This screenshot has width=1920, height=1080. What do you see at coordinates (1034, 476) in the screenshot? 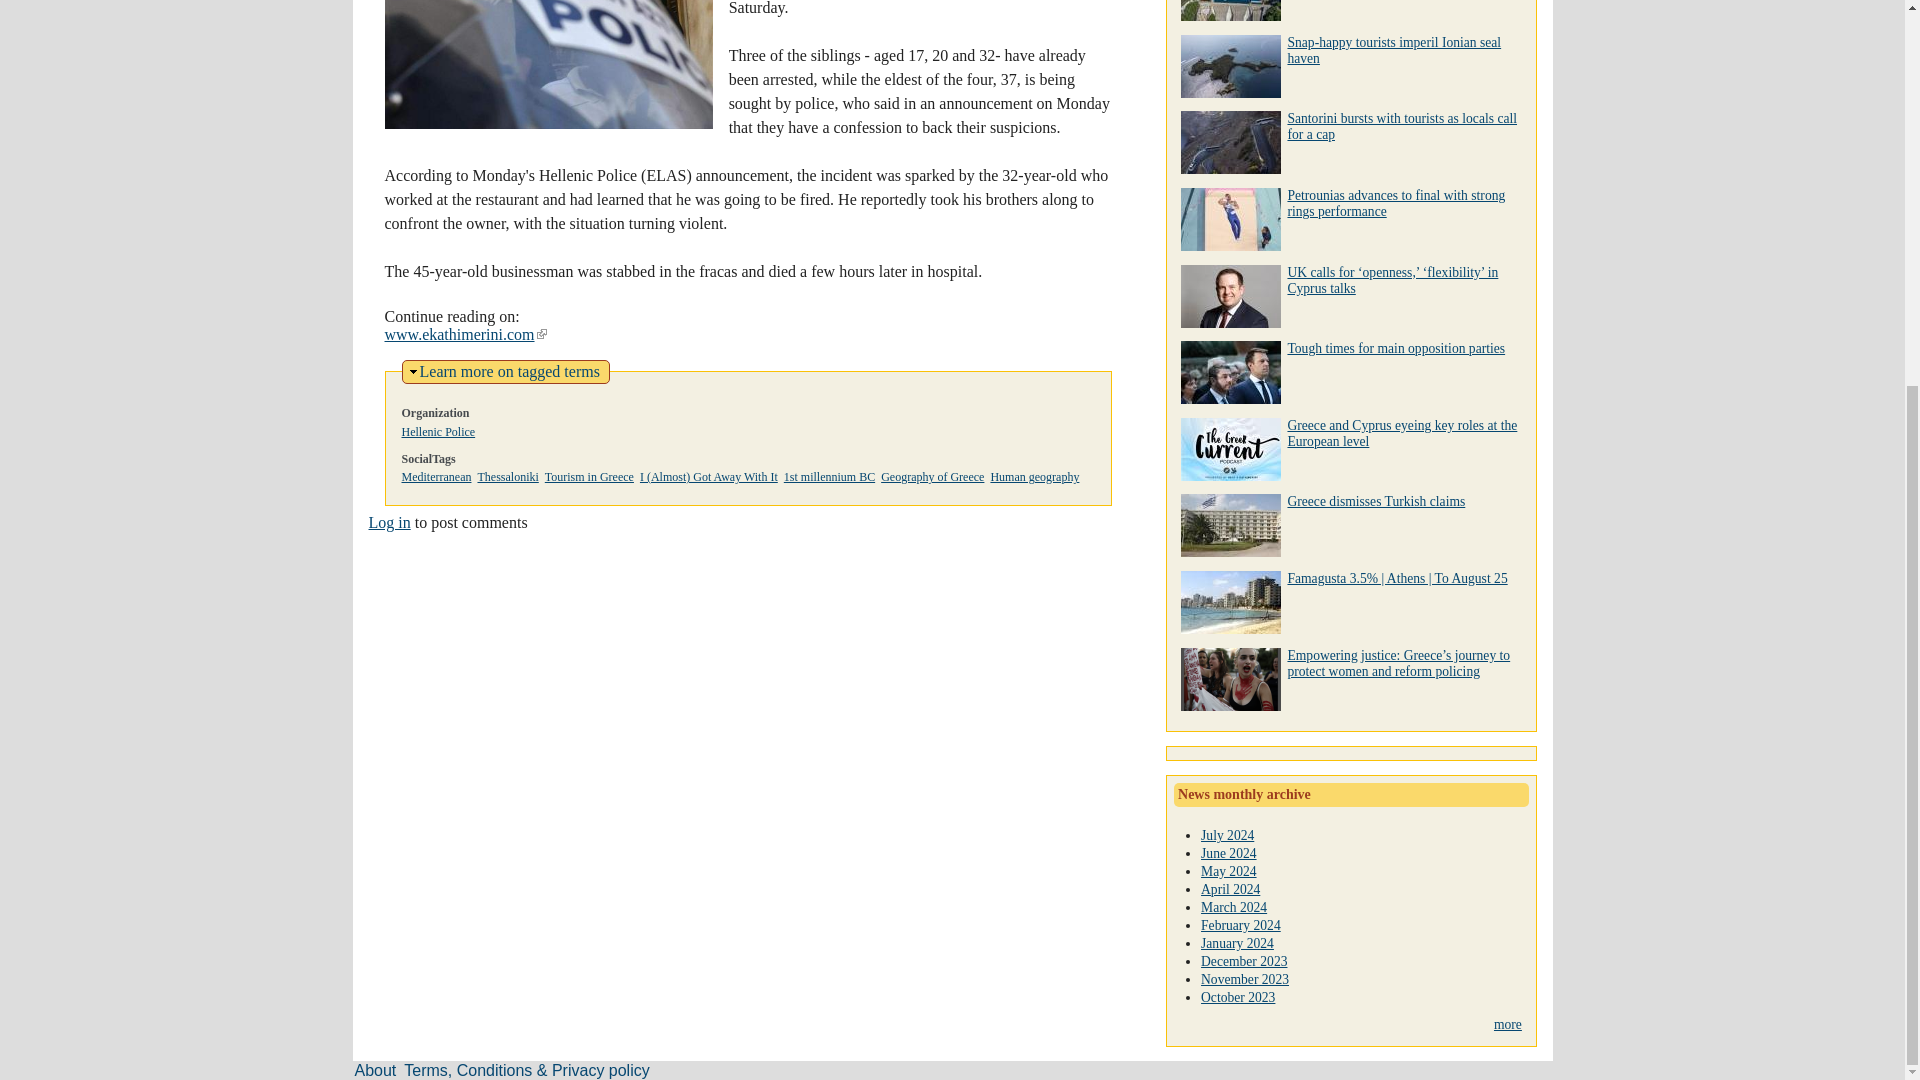
I see `Human geography` at bounding box center [1034, 476].